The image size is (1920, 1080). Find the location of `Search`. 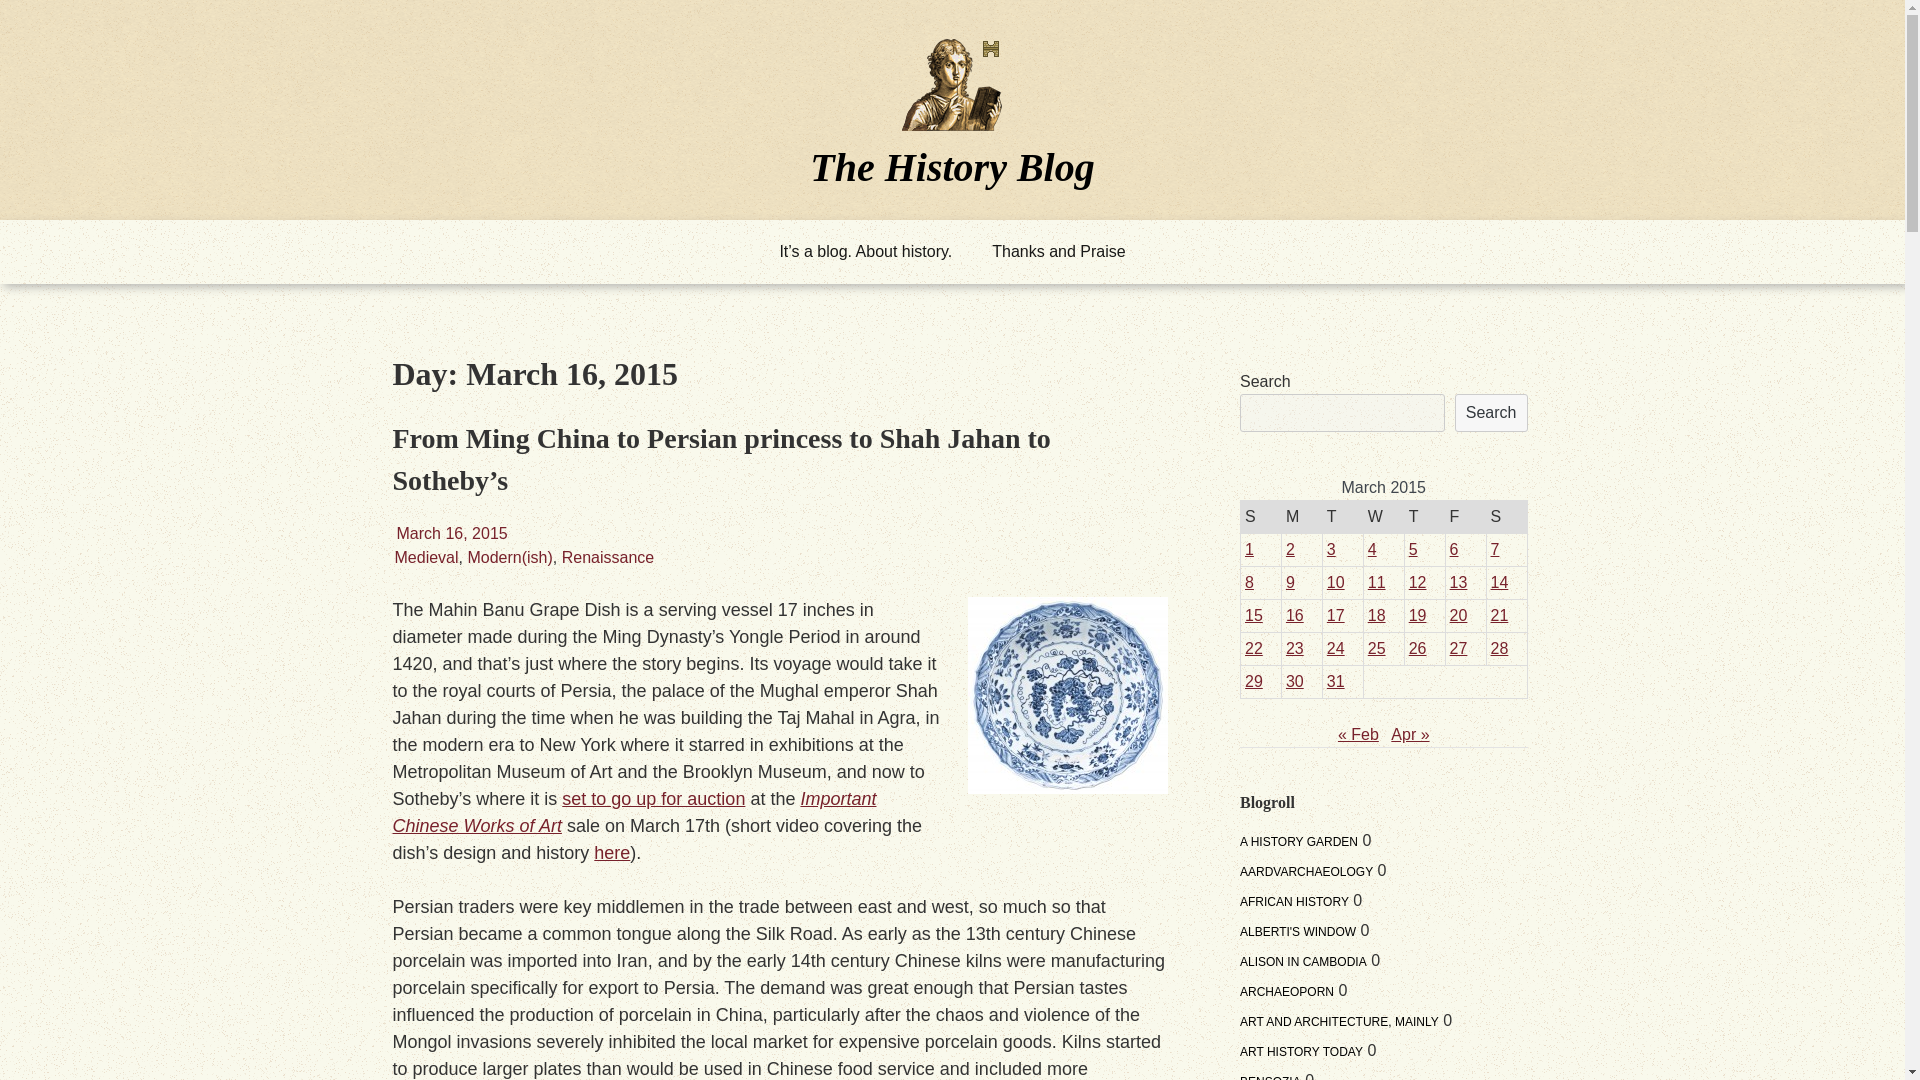

Search is located at coordinates (1492, 413).